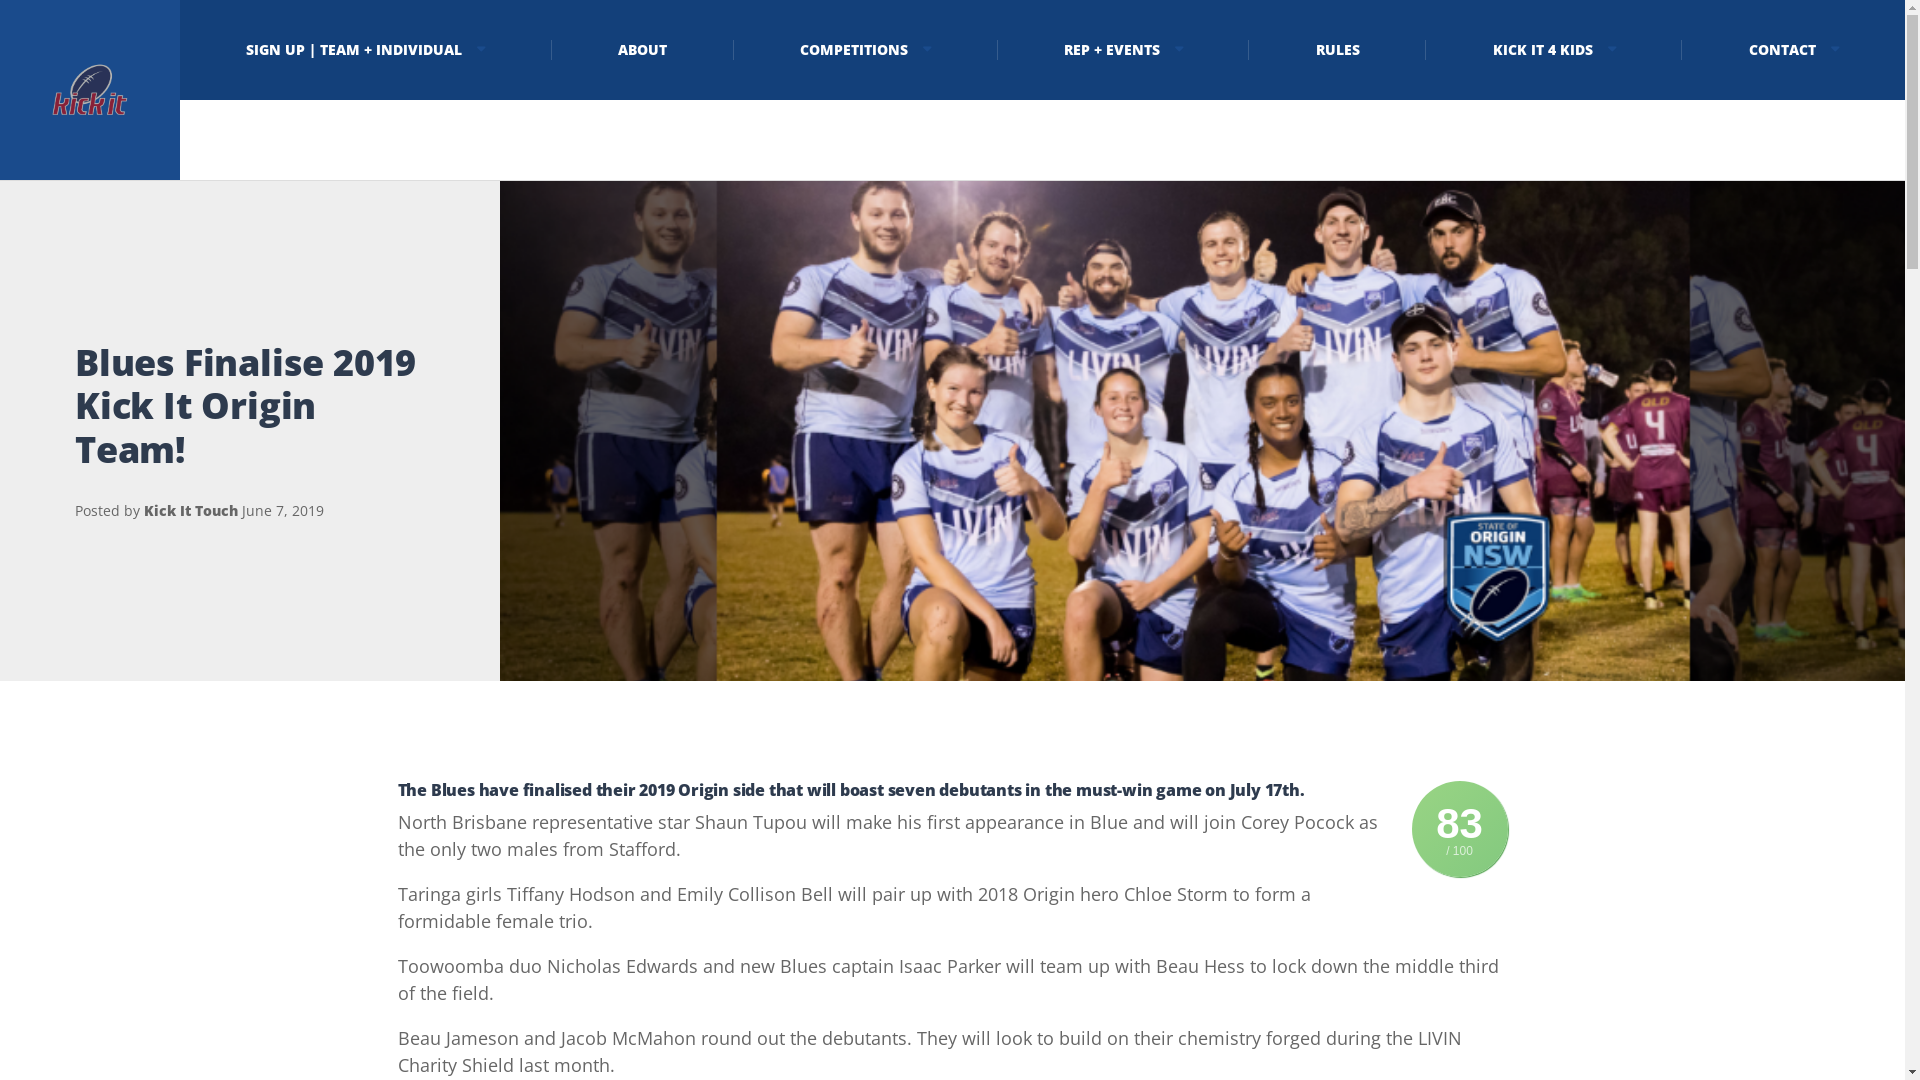 This screenshot has width=1920, height=1080. Describe the element at coordinates (1554, 50) in the screenshot. I see `KICK IT 4 KIDS` at that location.